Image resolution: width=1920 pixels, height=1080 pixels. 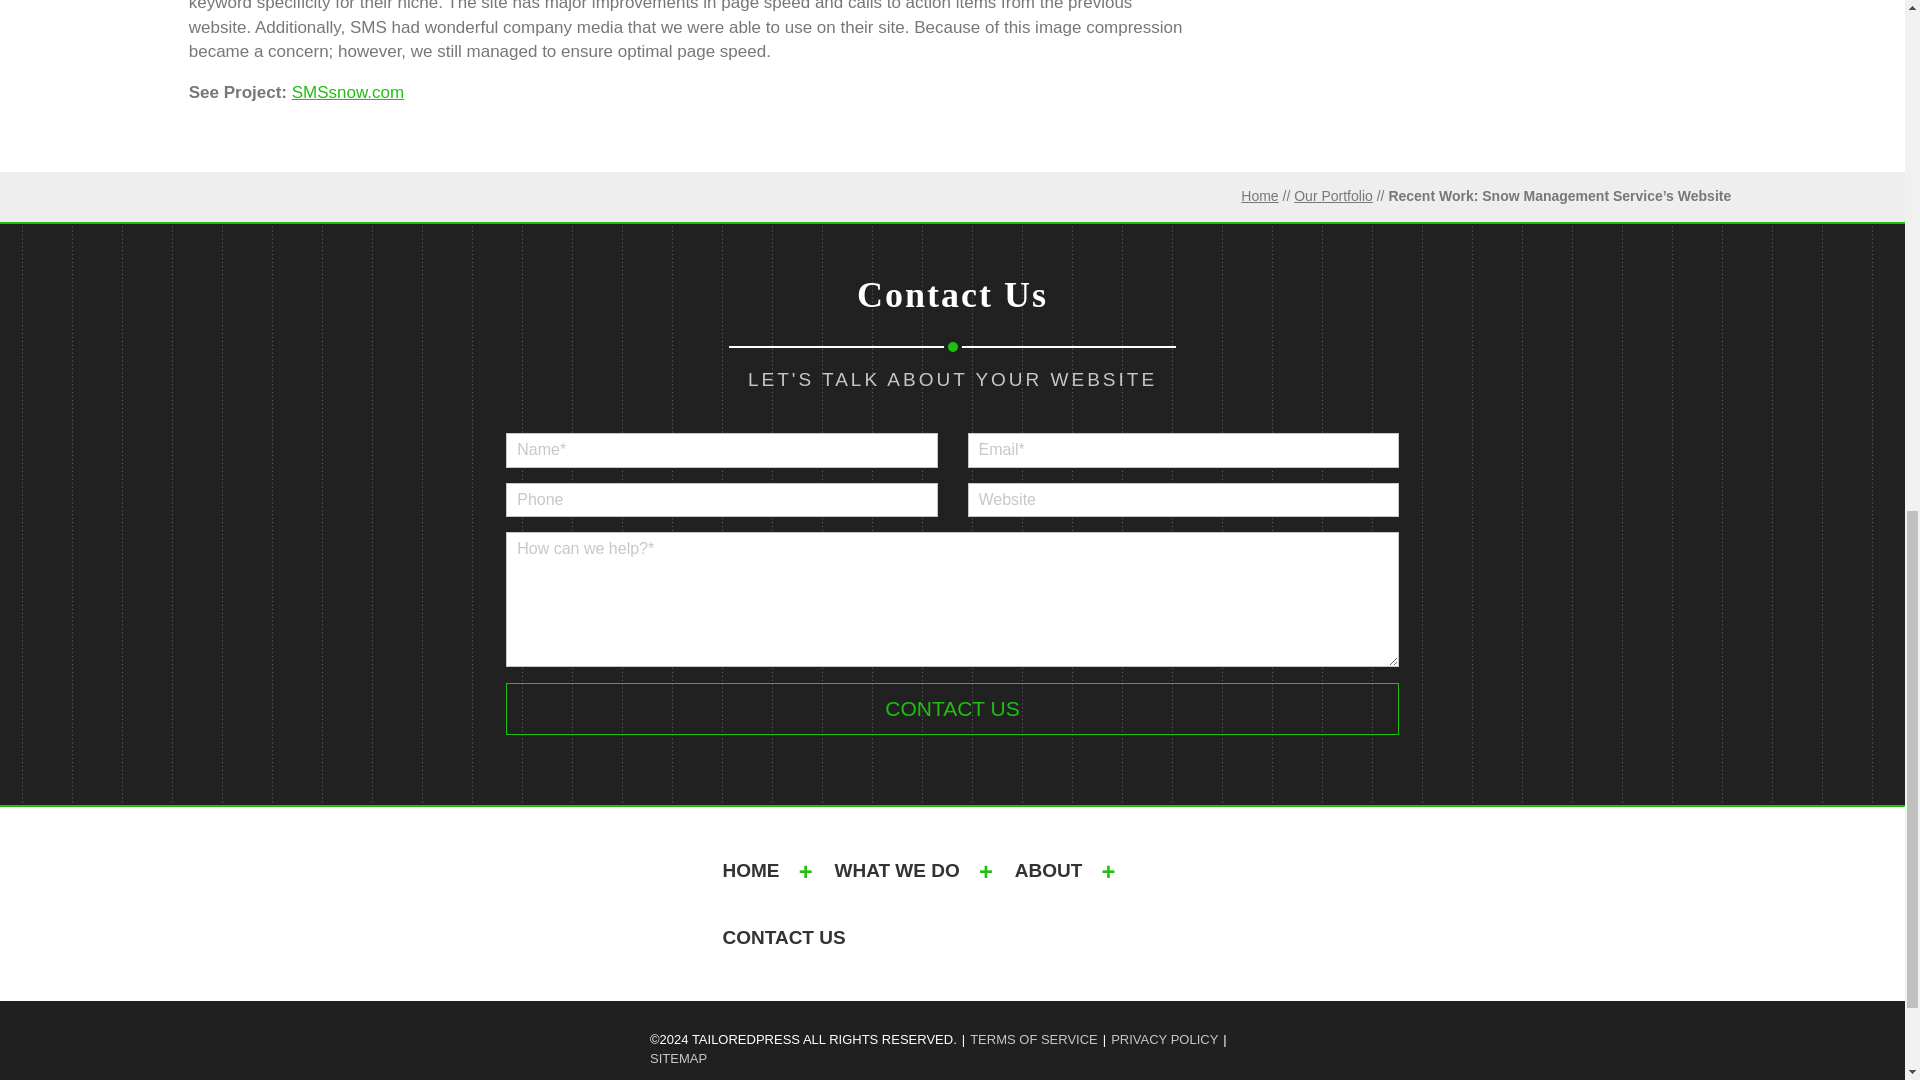 I want to click on SITEMAP, so click(x=678, y=1059).